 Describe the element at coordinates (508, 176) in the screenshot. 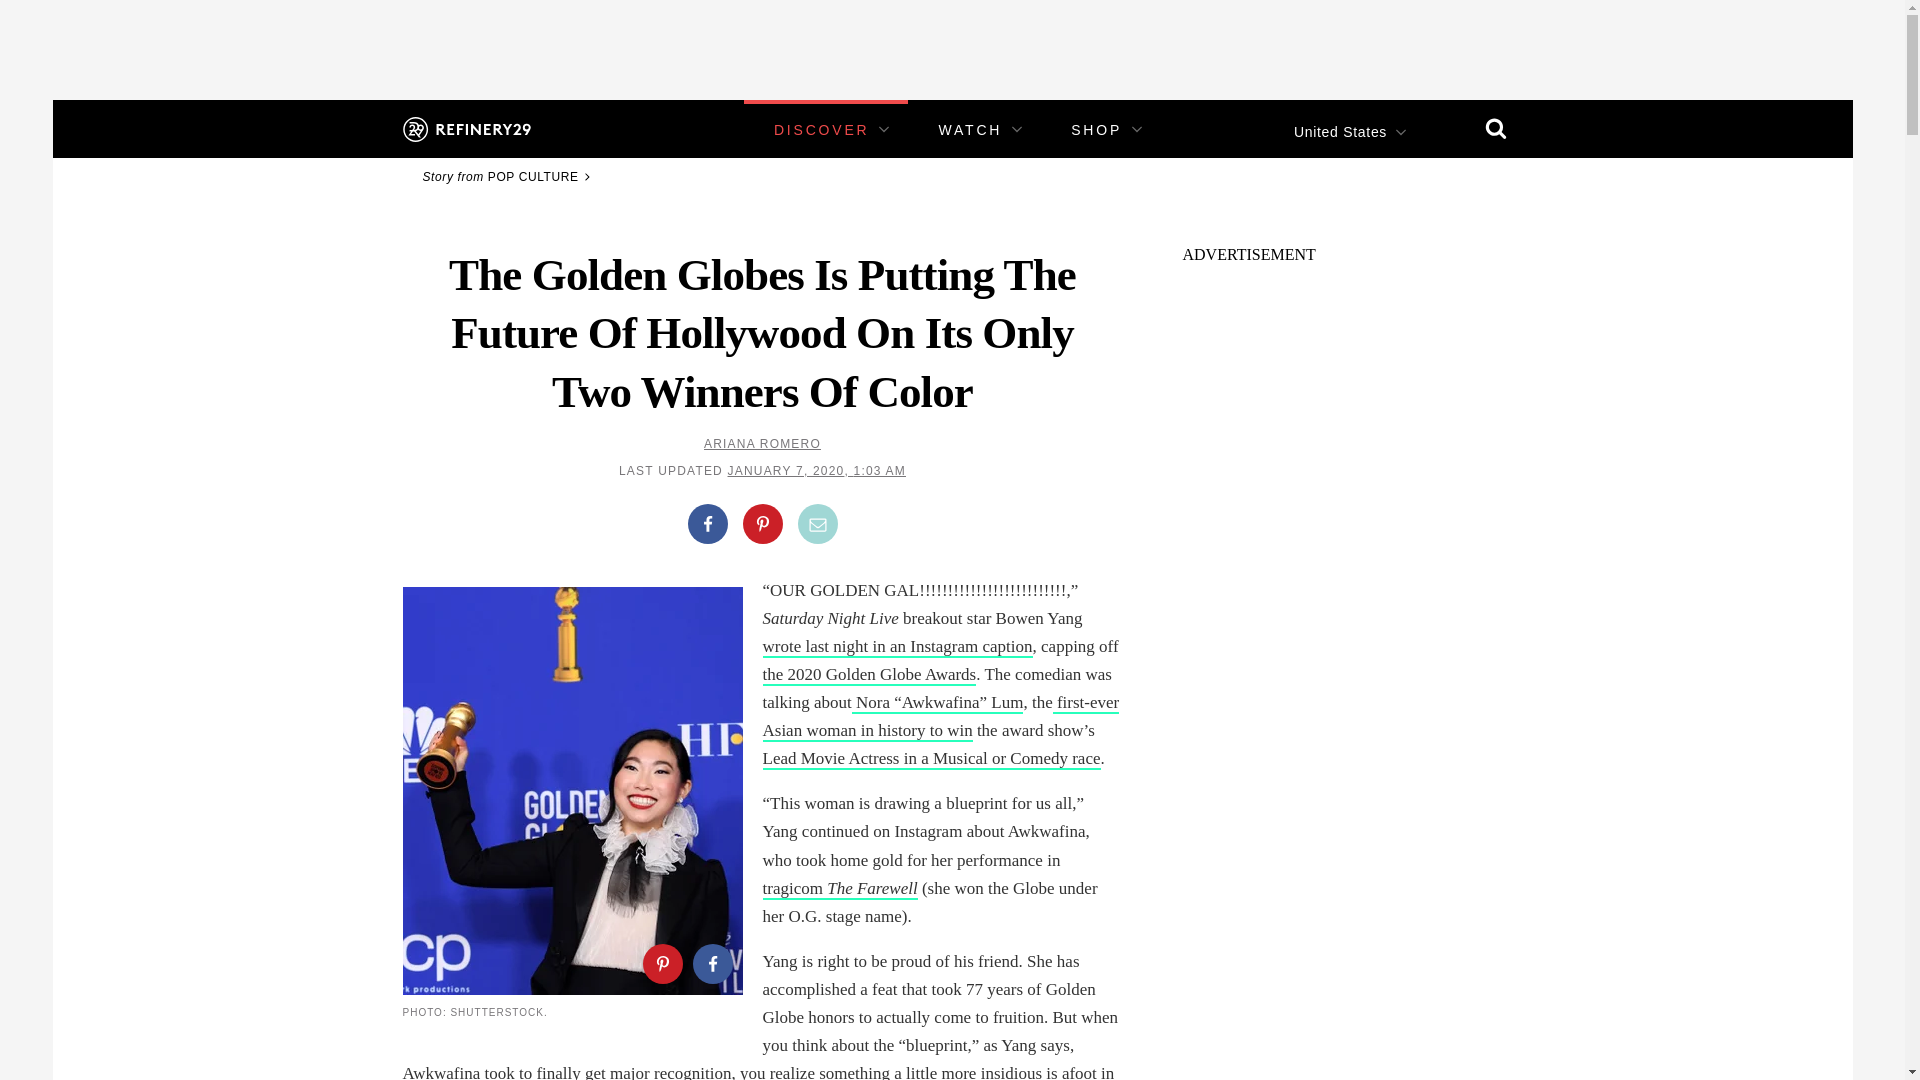

I see `Story from POP CULTURE` at that location.